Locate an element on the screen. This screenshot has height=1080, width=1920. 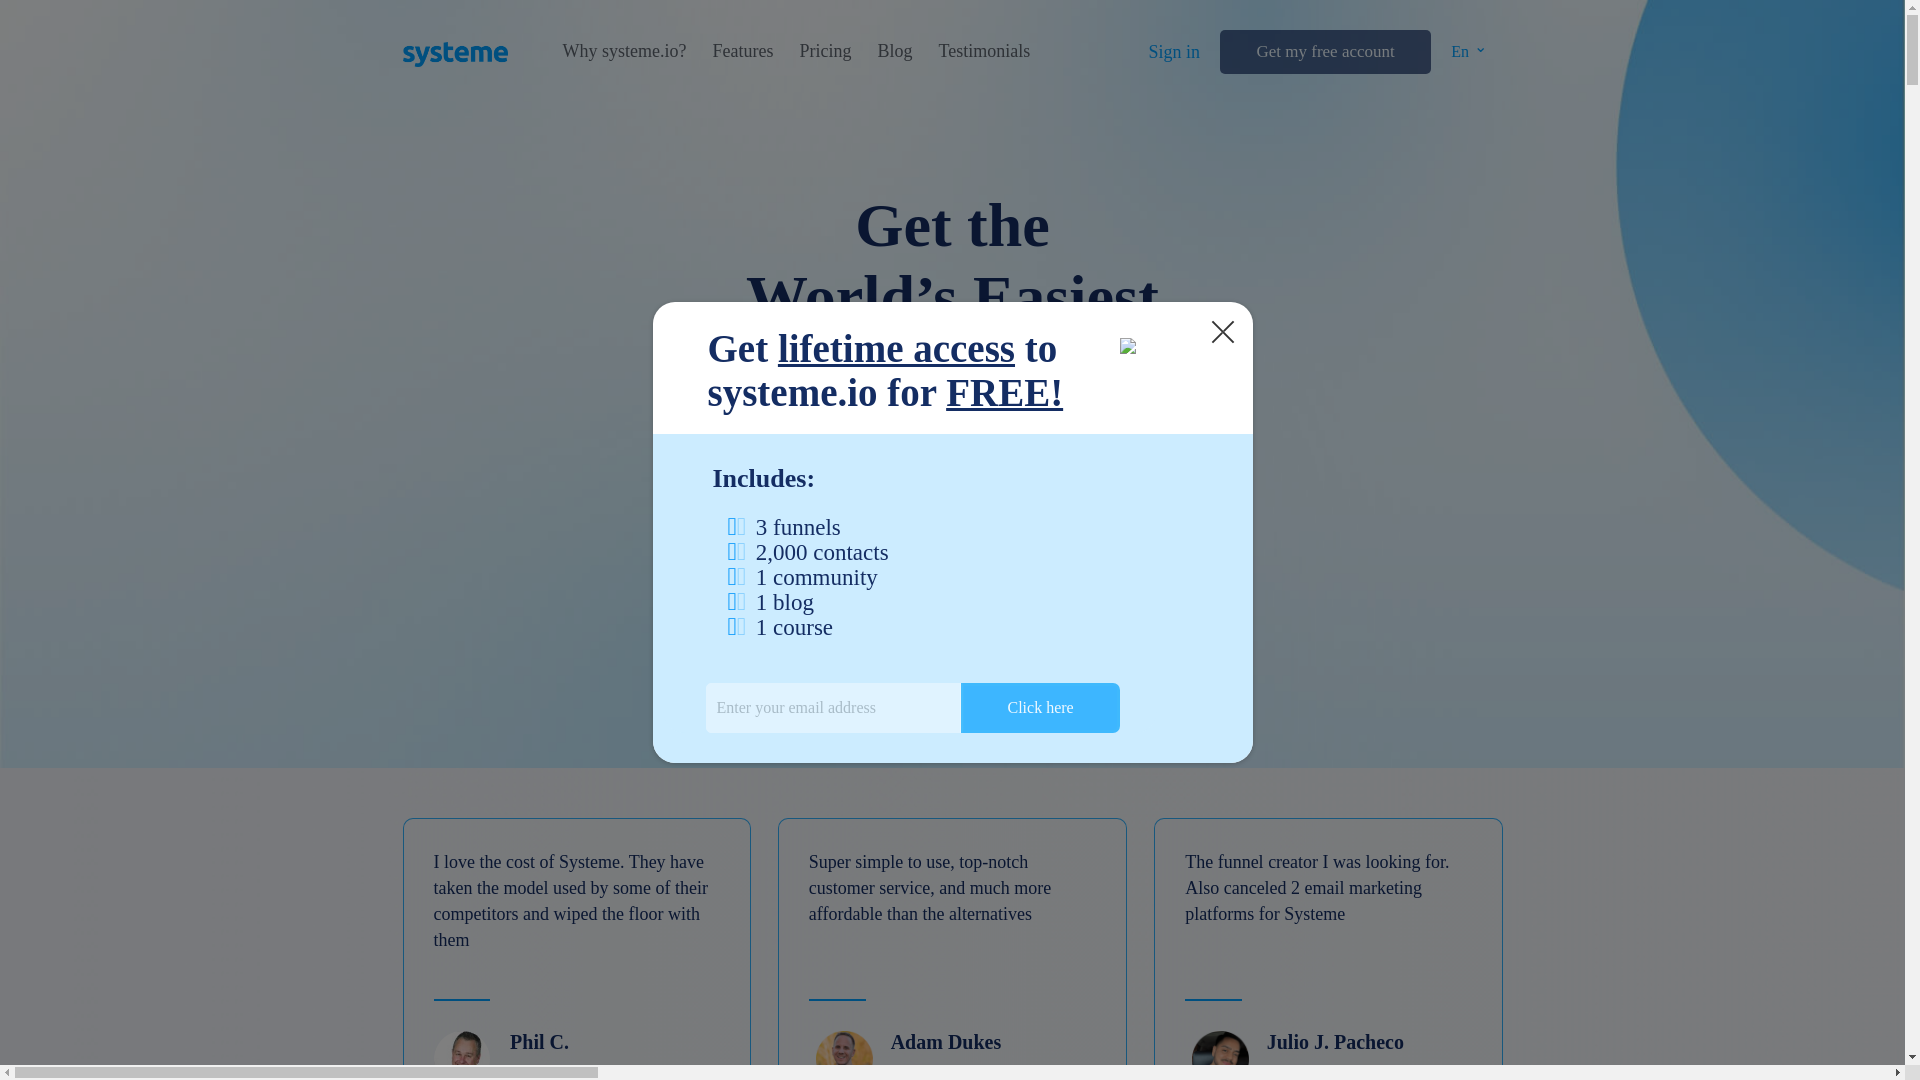
Features is located at coordinates (742, 51).